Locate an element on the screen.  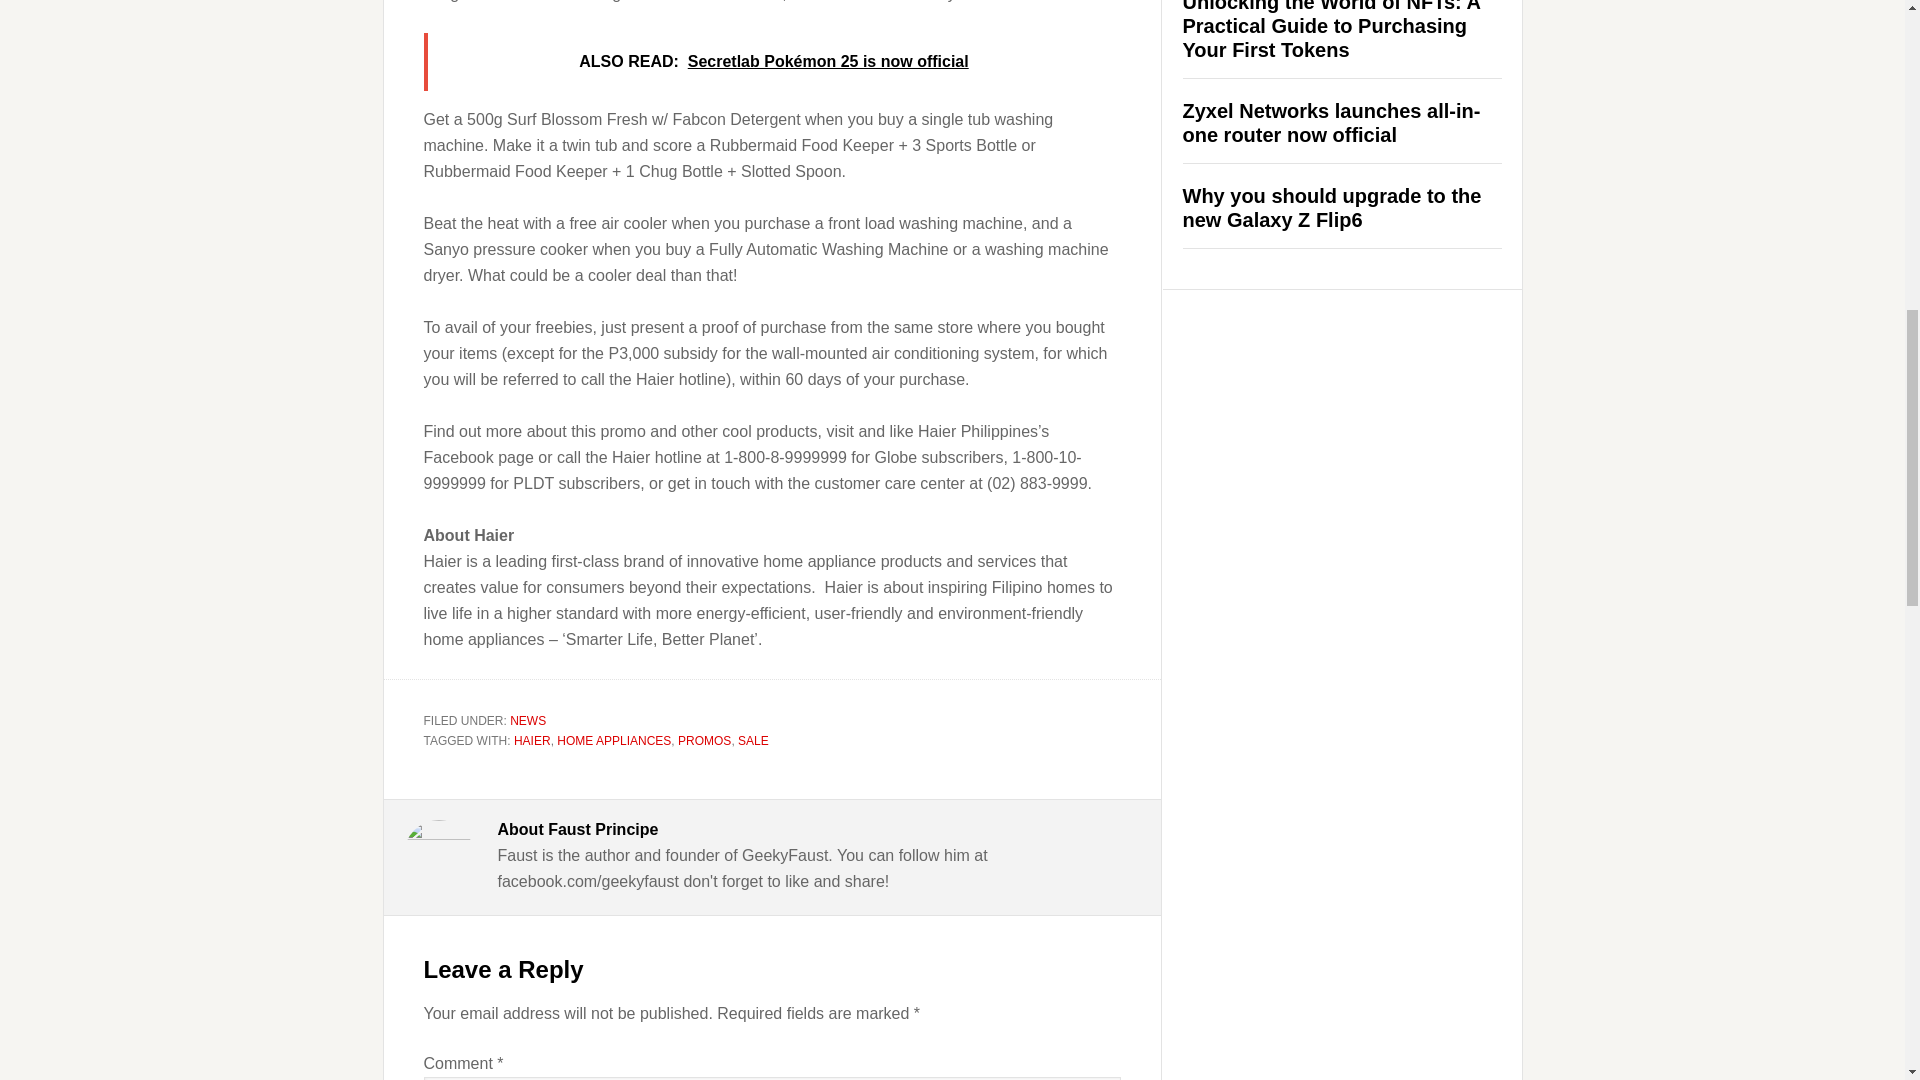
SALE is located at coordinates (753, 741).